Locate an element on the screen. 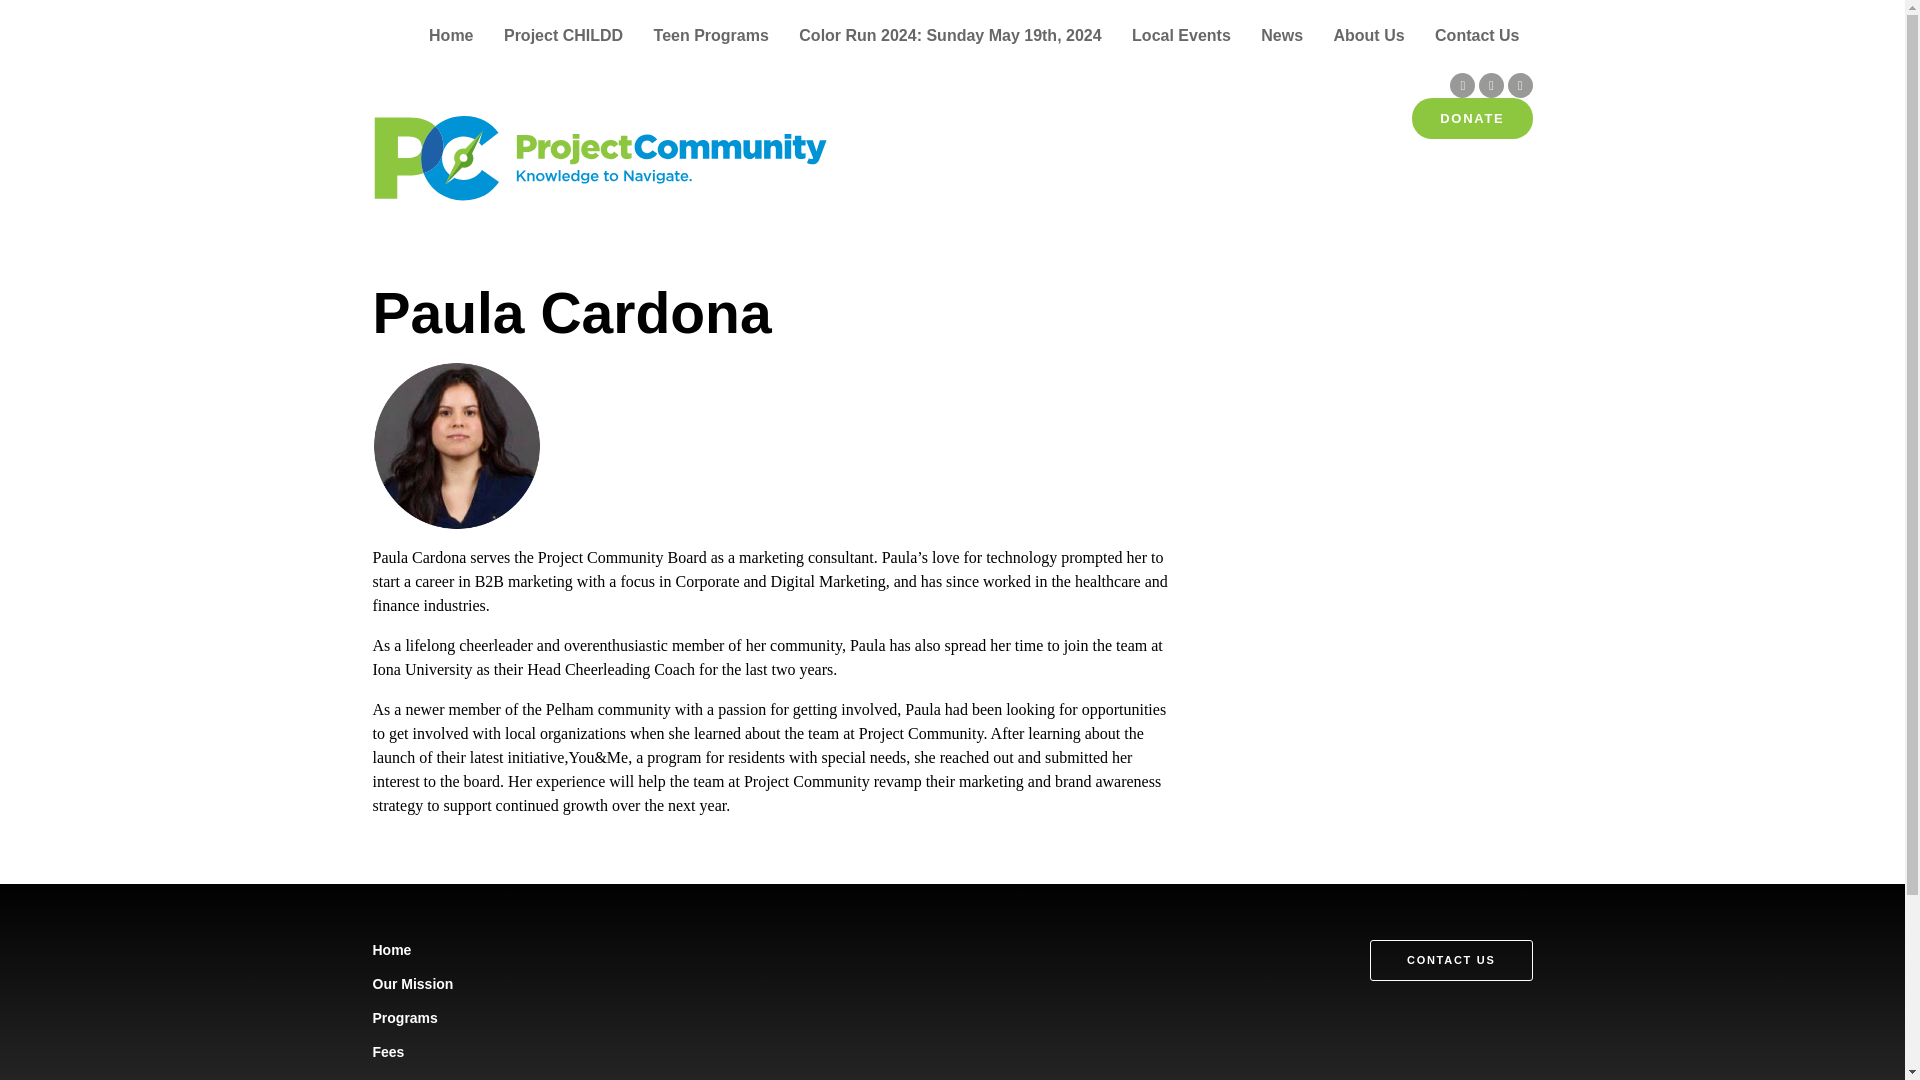  Project CHILDD is located at coordinates (562, 36).